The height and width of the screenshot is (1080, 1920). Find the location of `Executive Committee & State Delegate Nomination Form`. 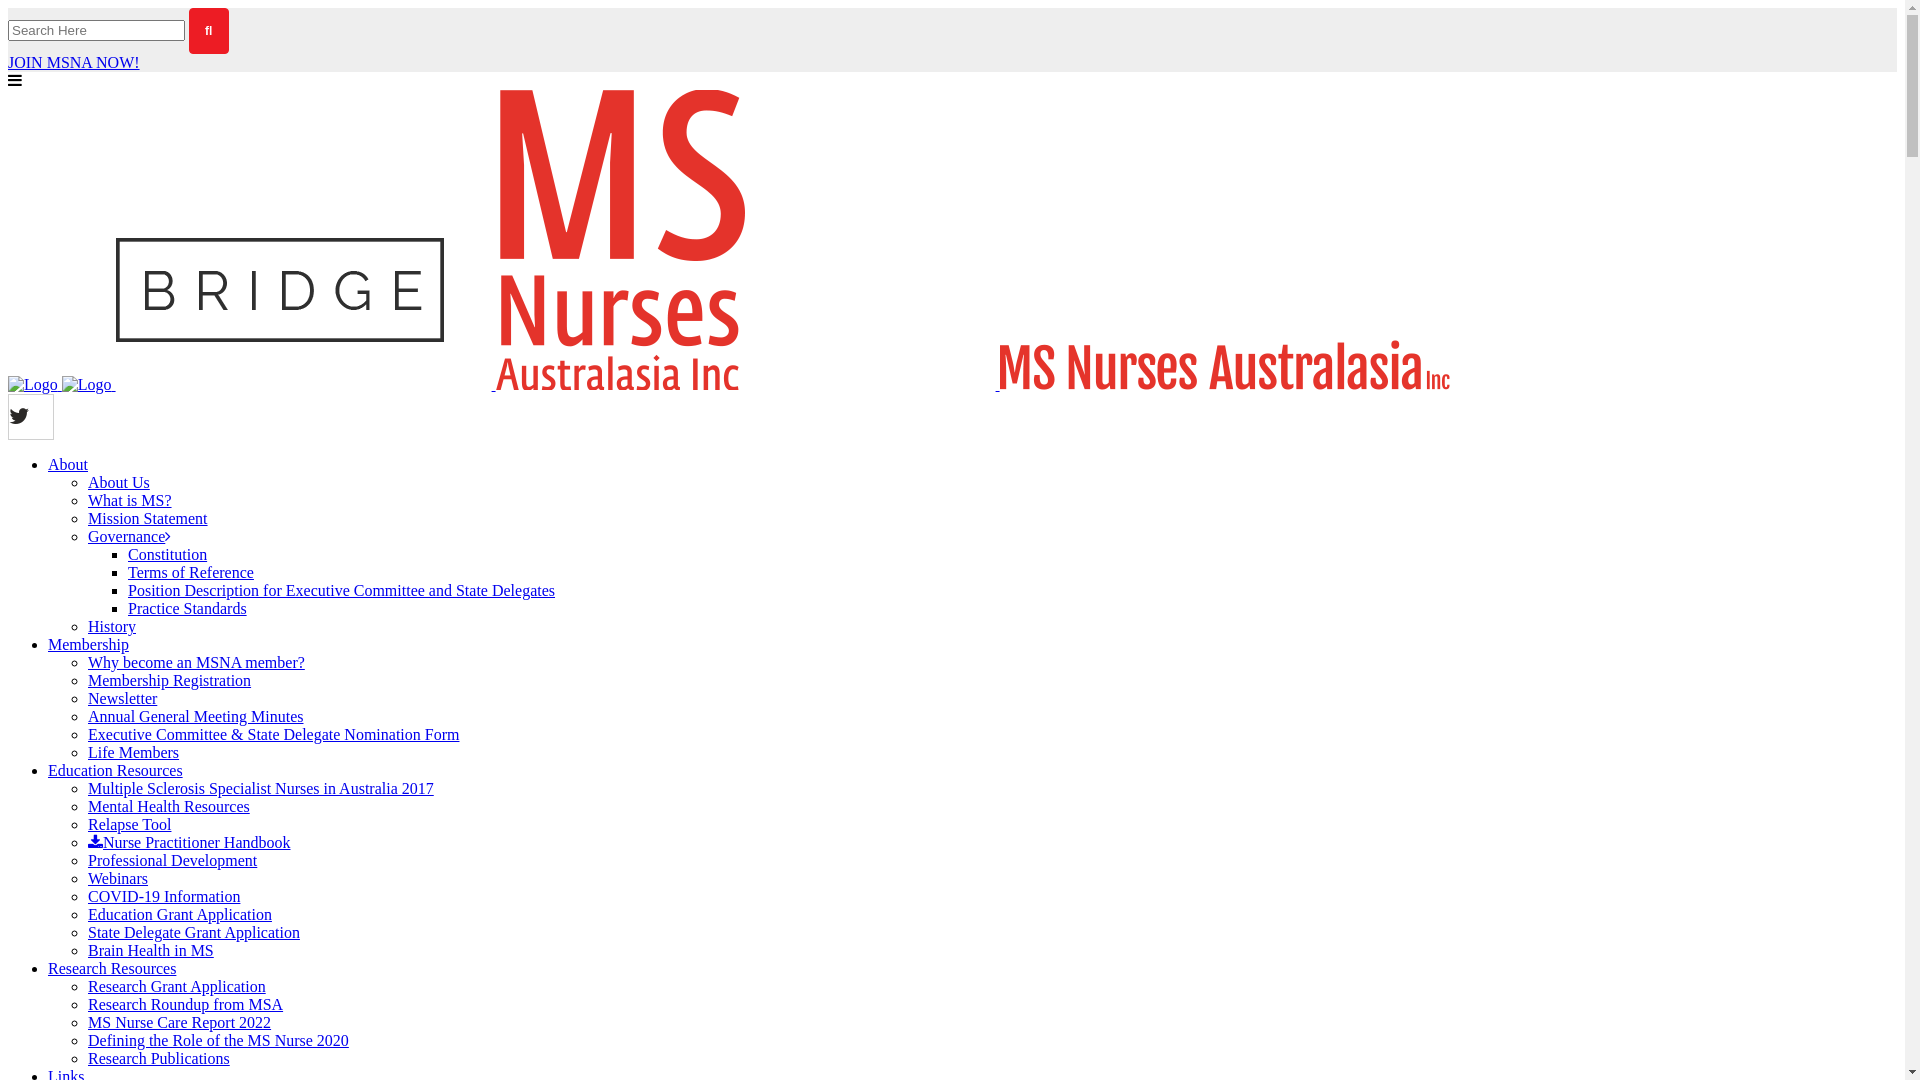

Executive Committee & State Delegate Nomination Form is located at coordinates (274, 734).